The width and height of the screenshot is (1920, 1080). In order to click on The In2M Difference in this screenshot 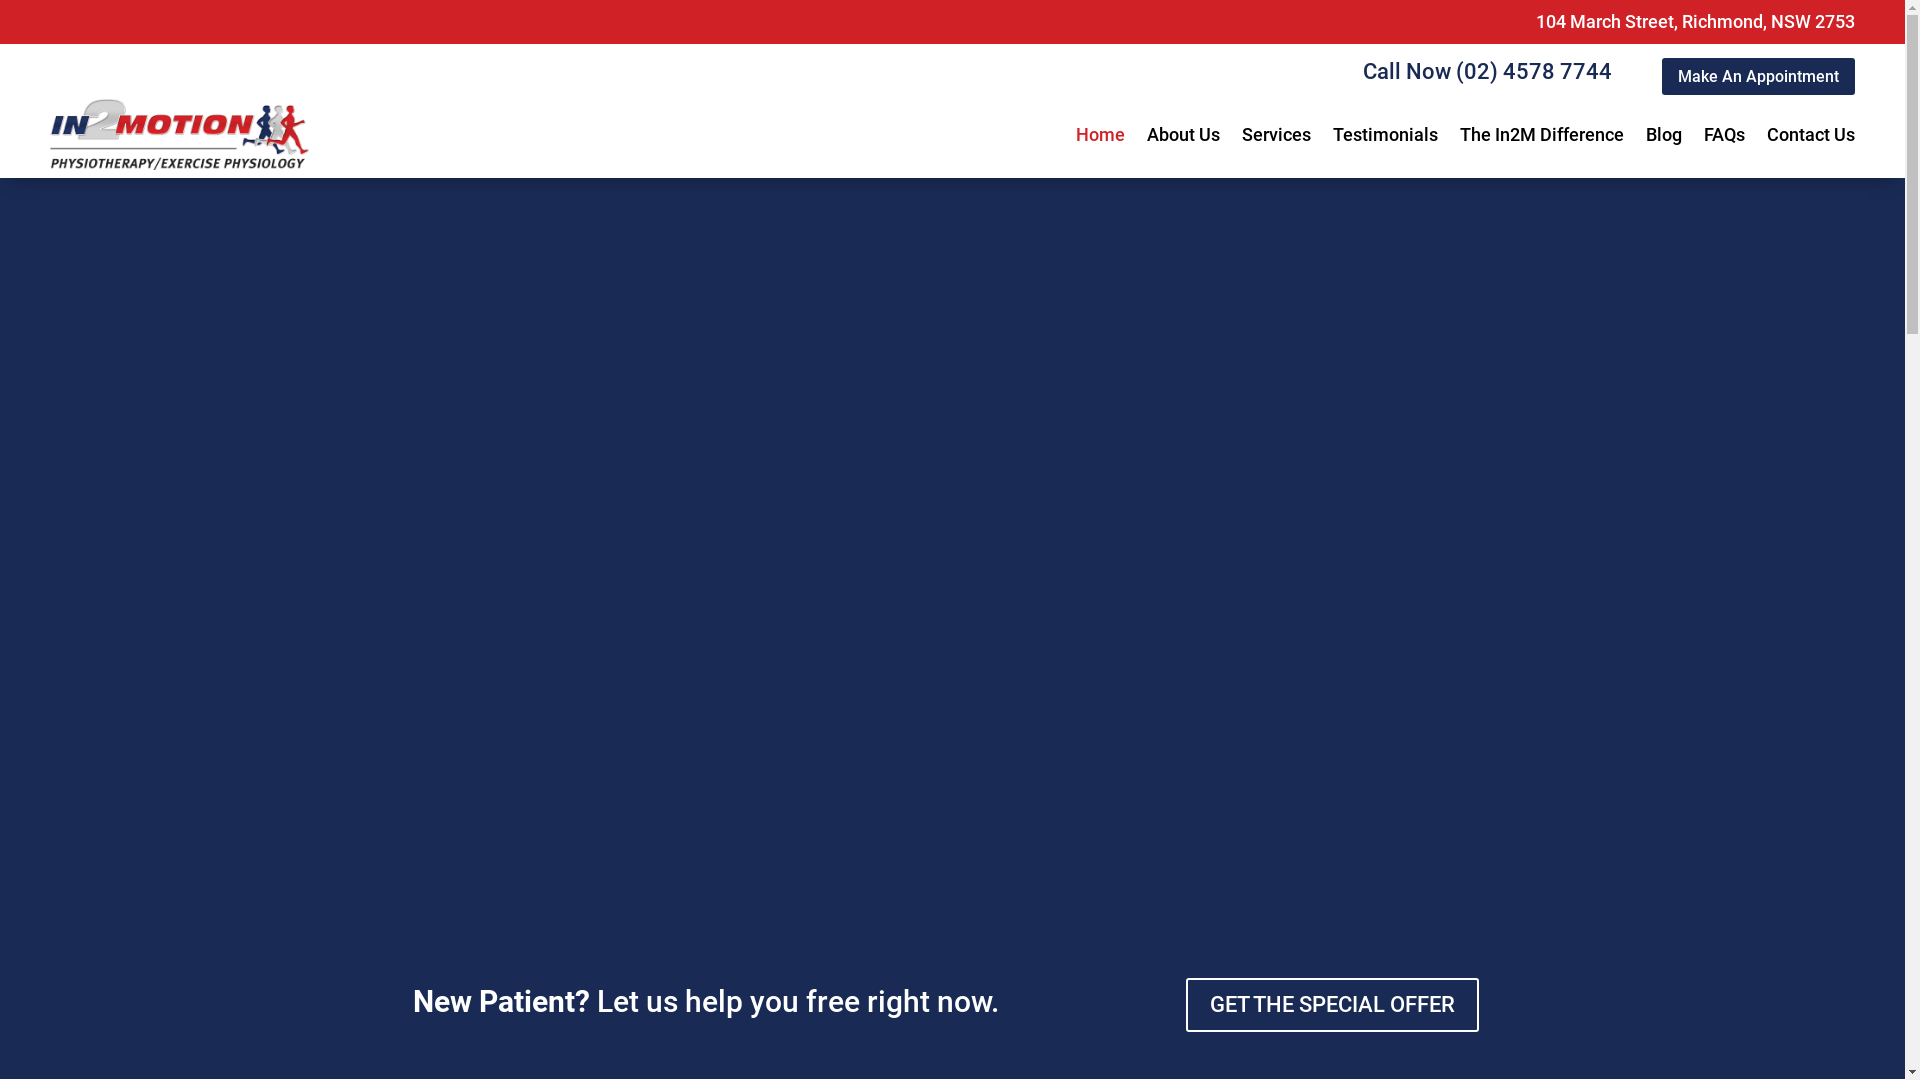, I will do `click(1542, 135)`.